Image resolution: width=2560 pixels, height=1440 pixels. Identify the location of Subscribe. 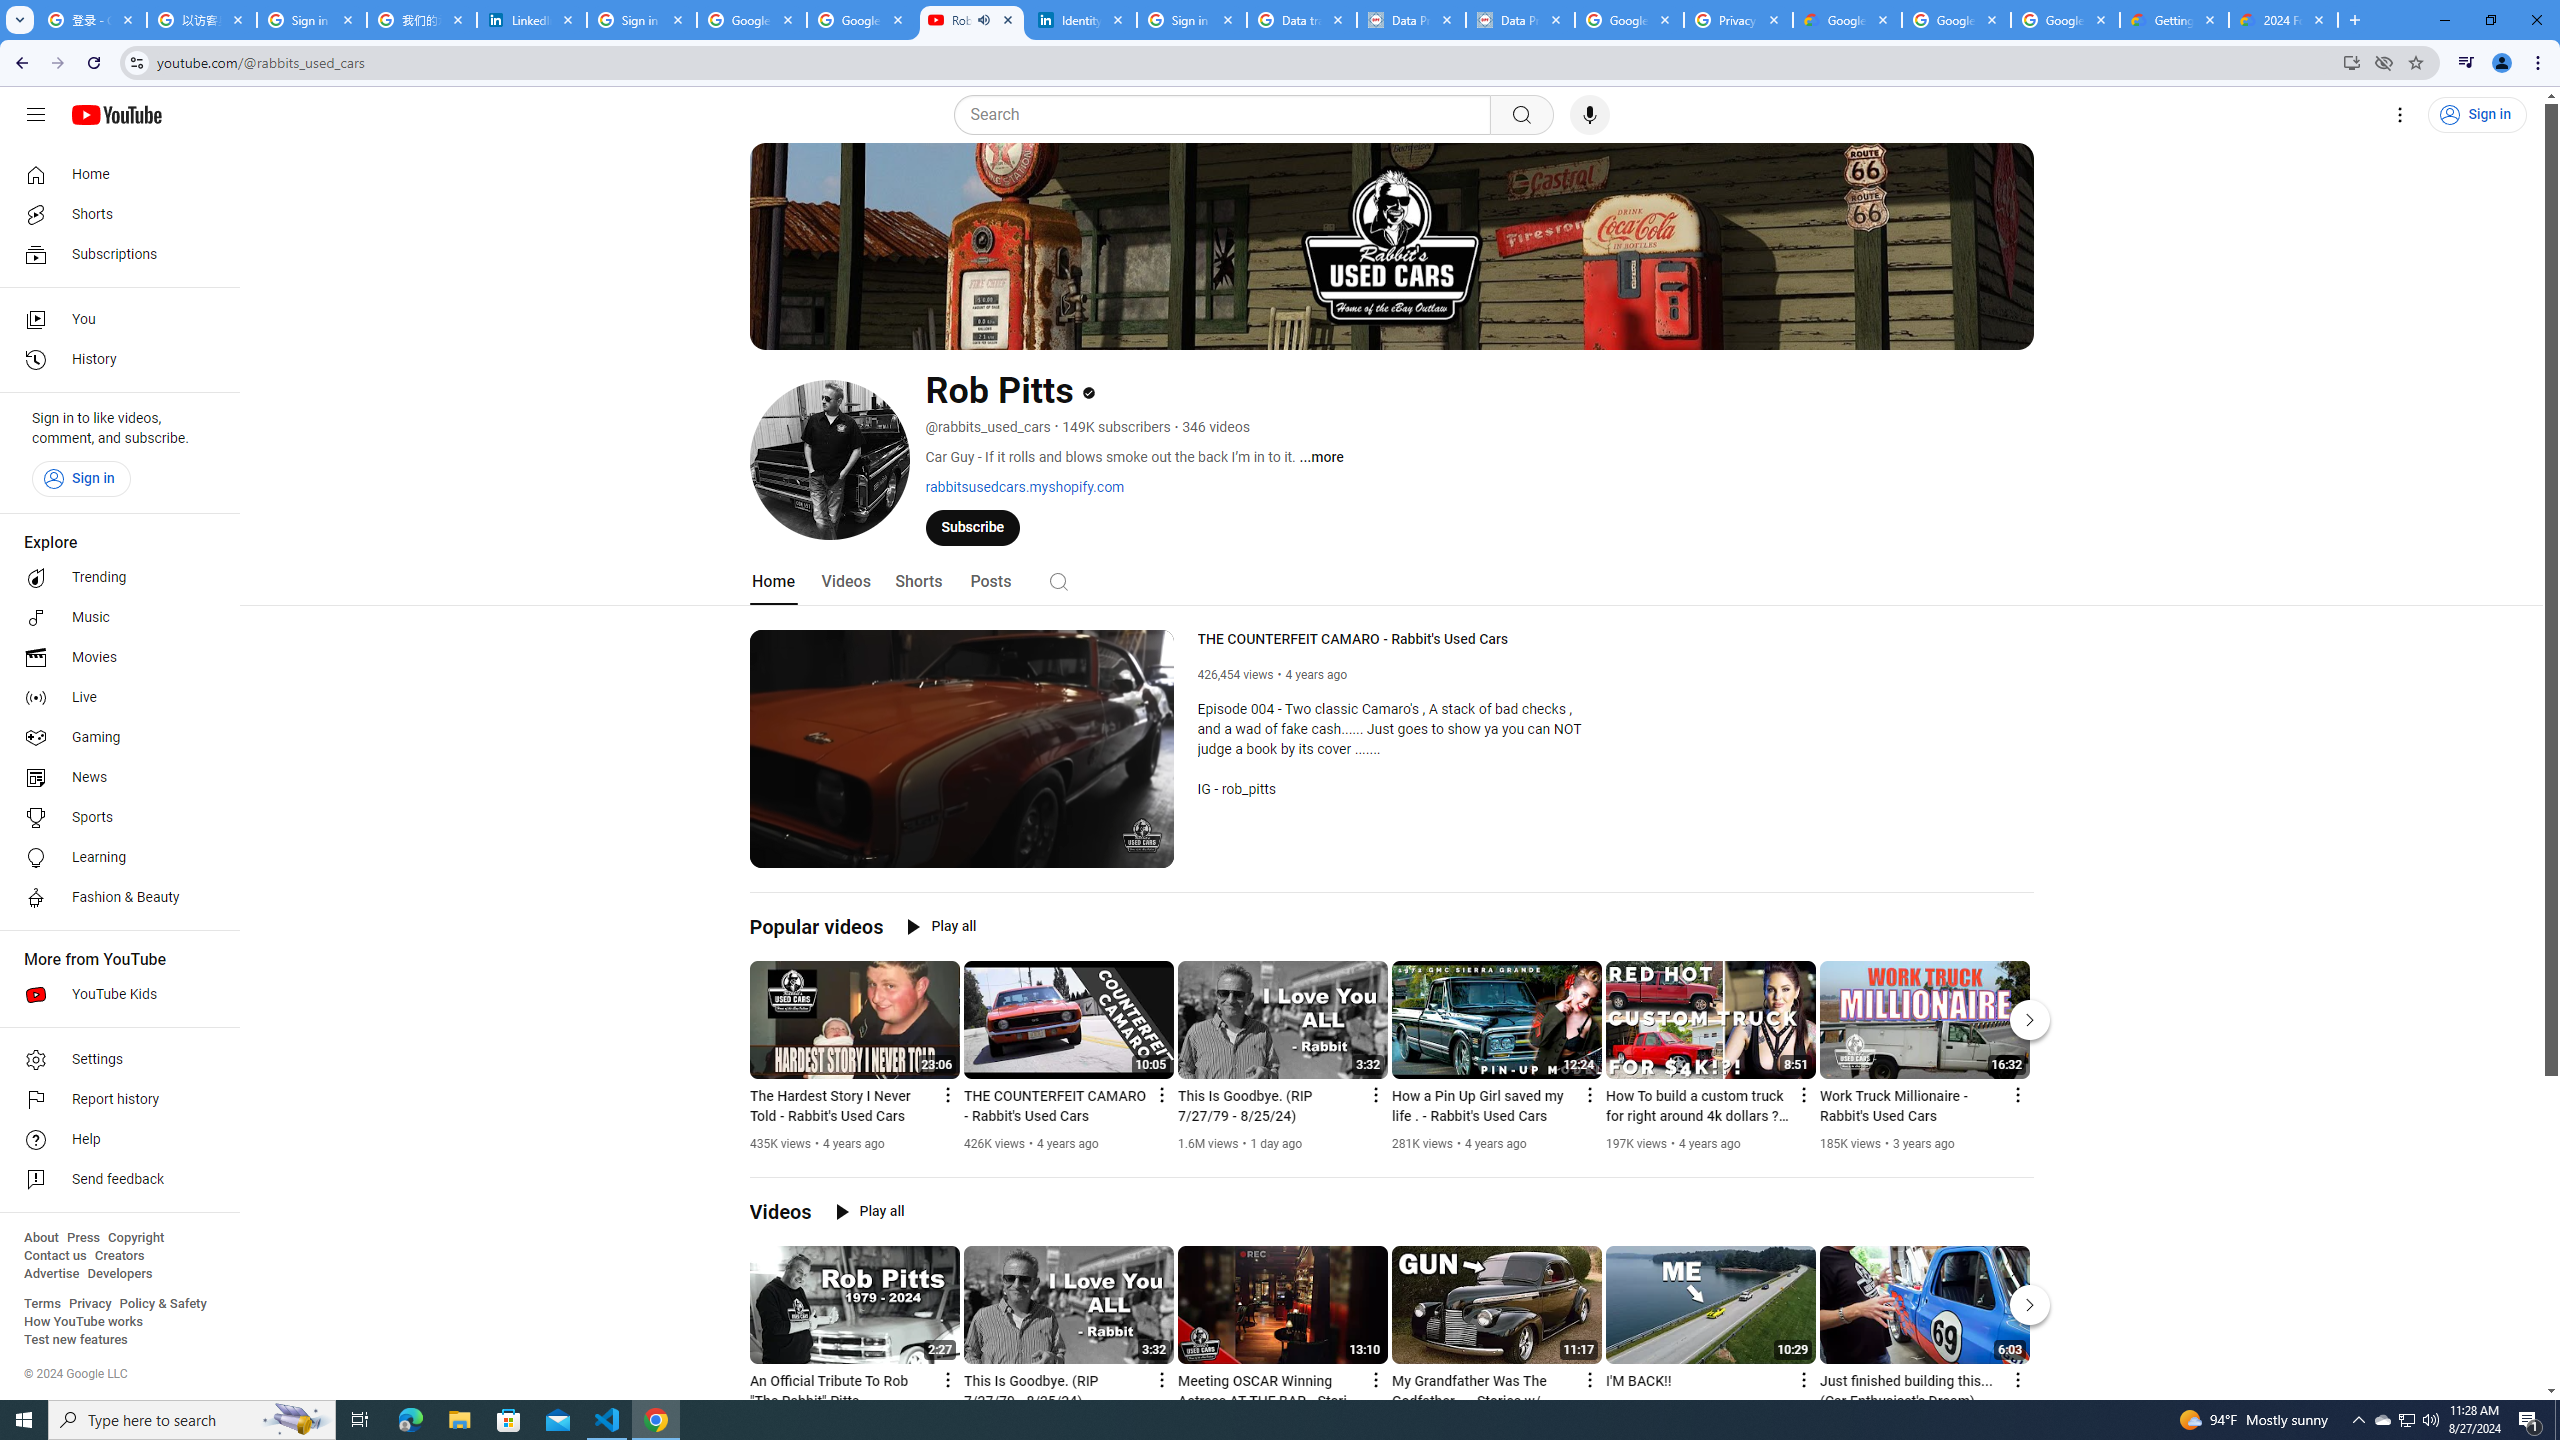
(972, 526).